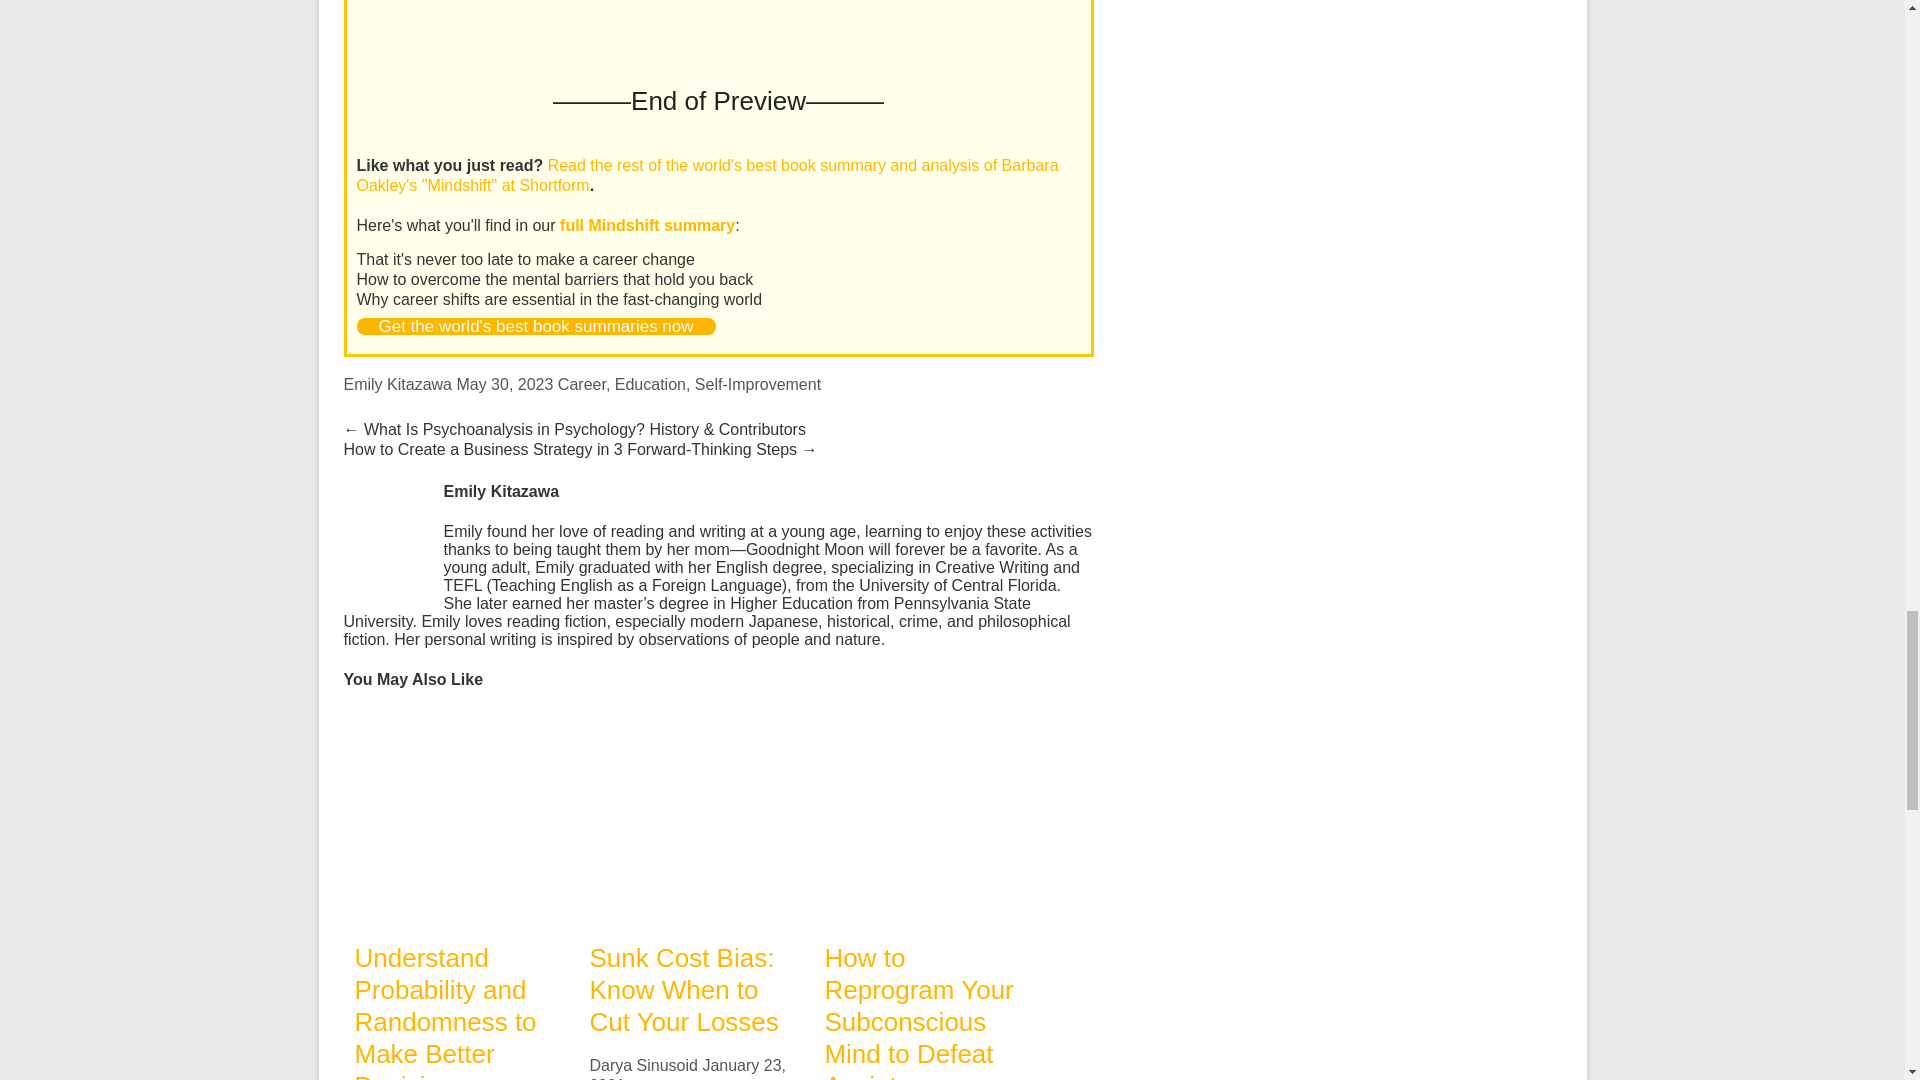 This screenshot has height=1080, width=1920. I want to click on Self-Improvement, so click(758, 384).